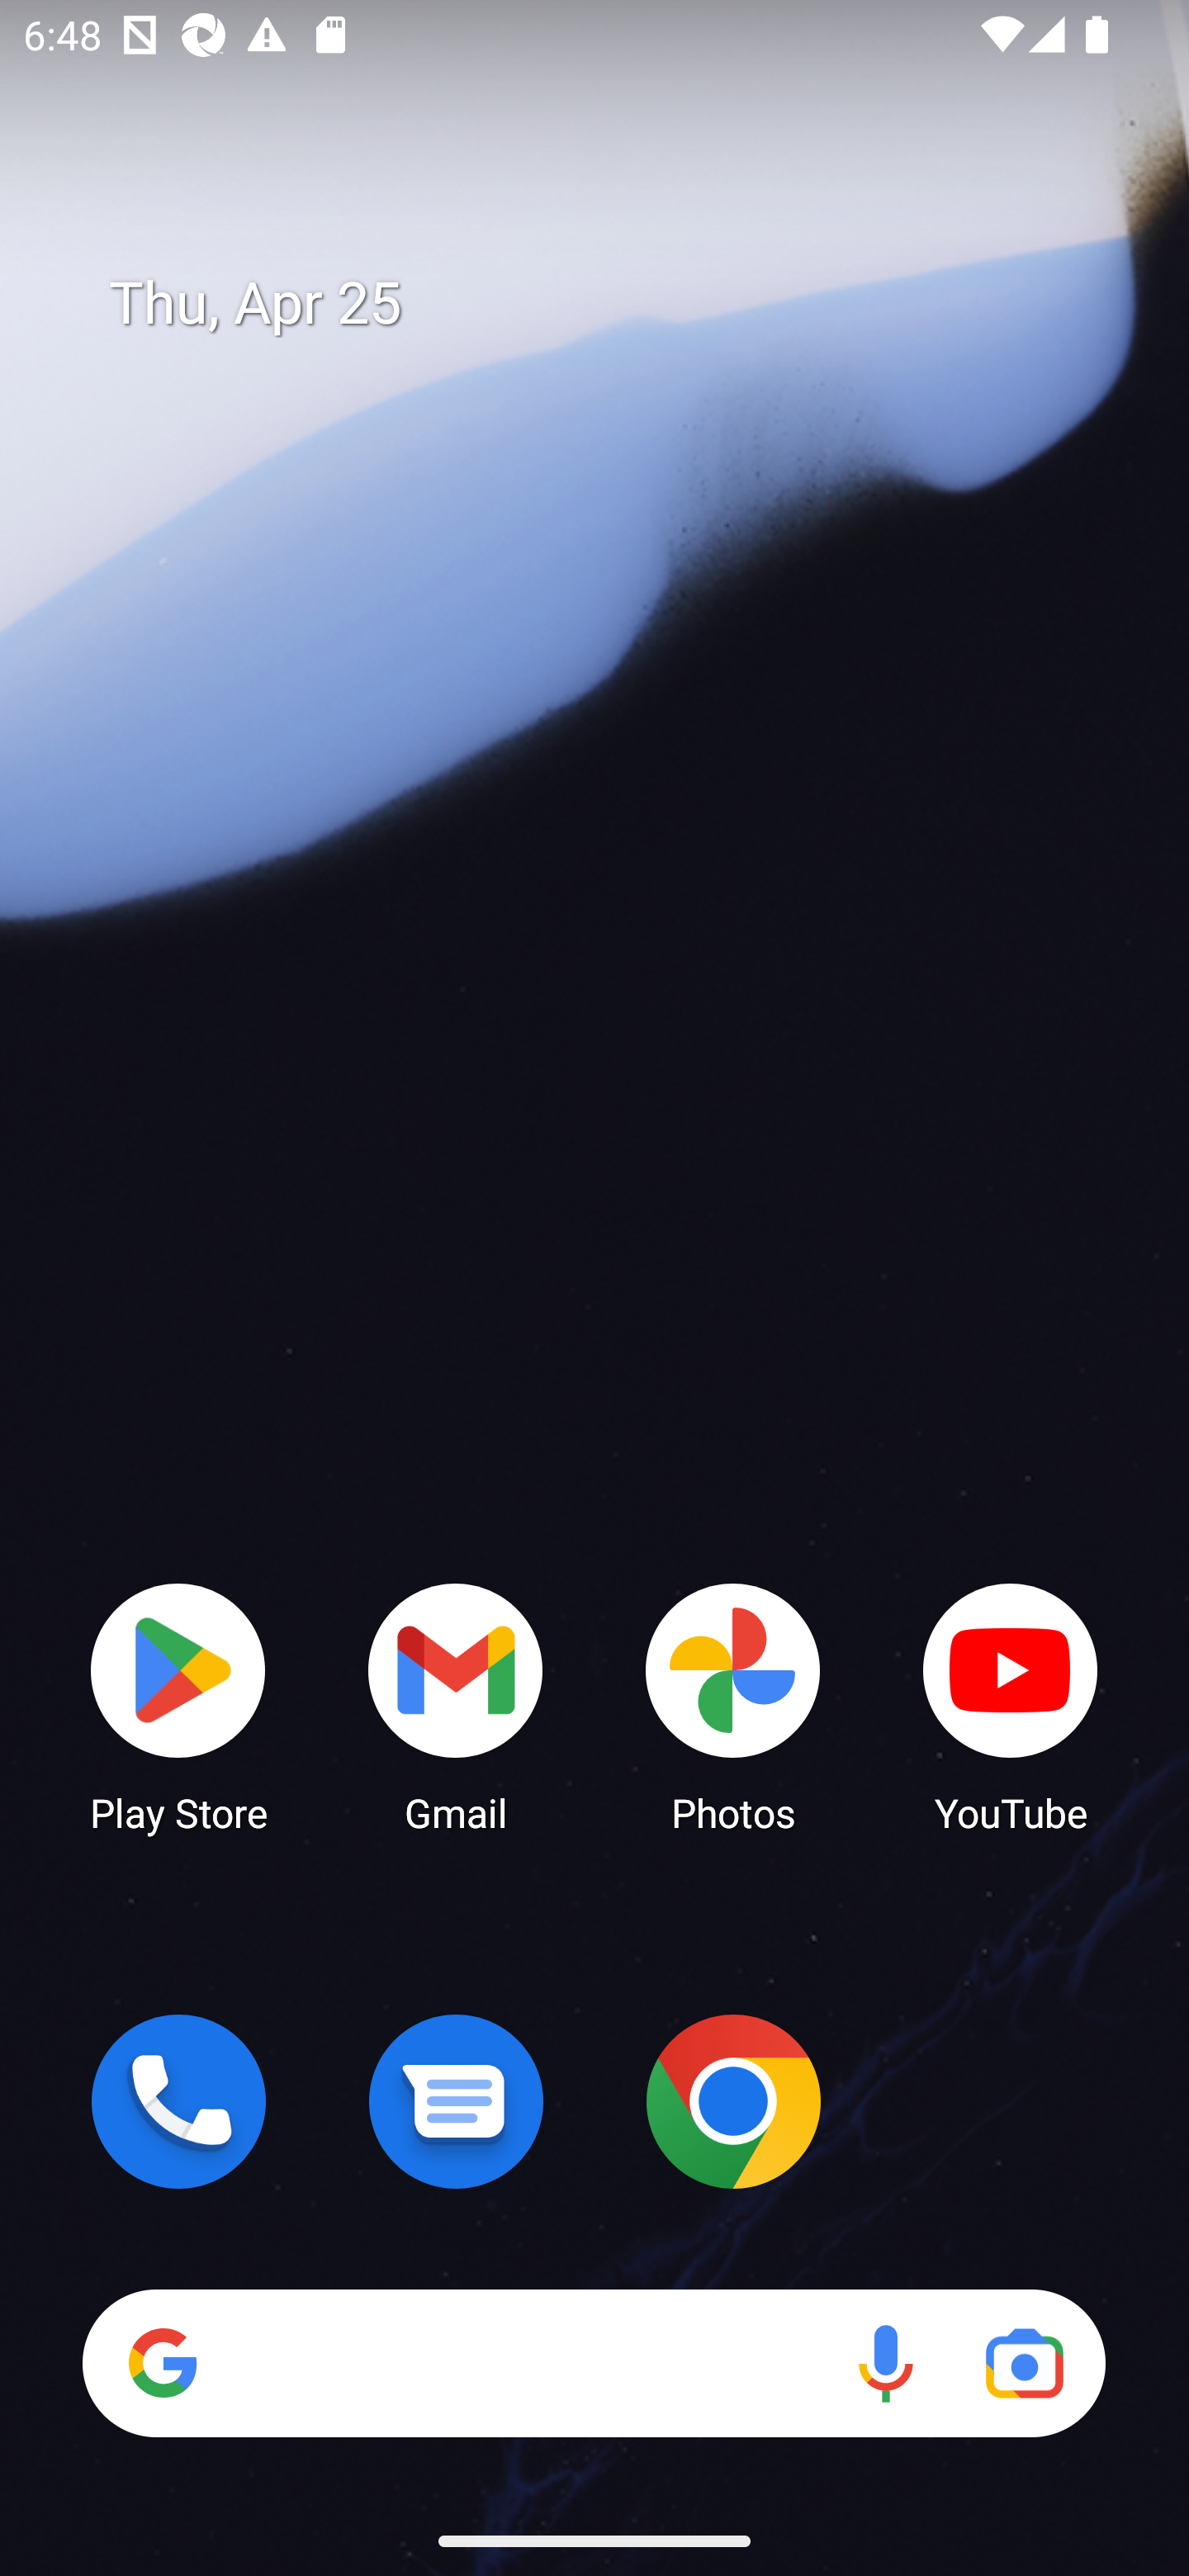 The image size is (1189, 2576). What do you see at coordinates (733, 2101) in the screenshot?
I see `Chrome` at bounding box center [733, 2101].